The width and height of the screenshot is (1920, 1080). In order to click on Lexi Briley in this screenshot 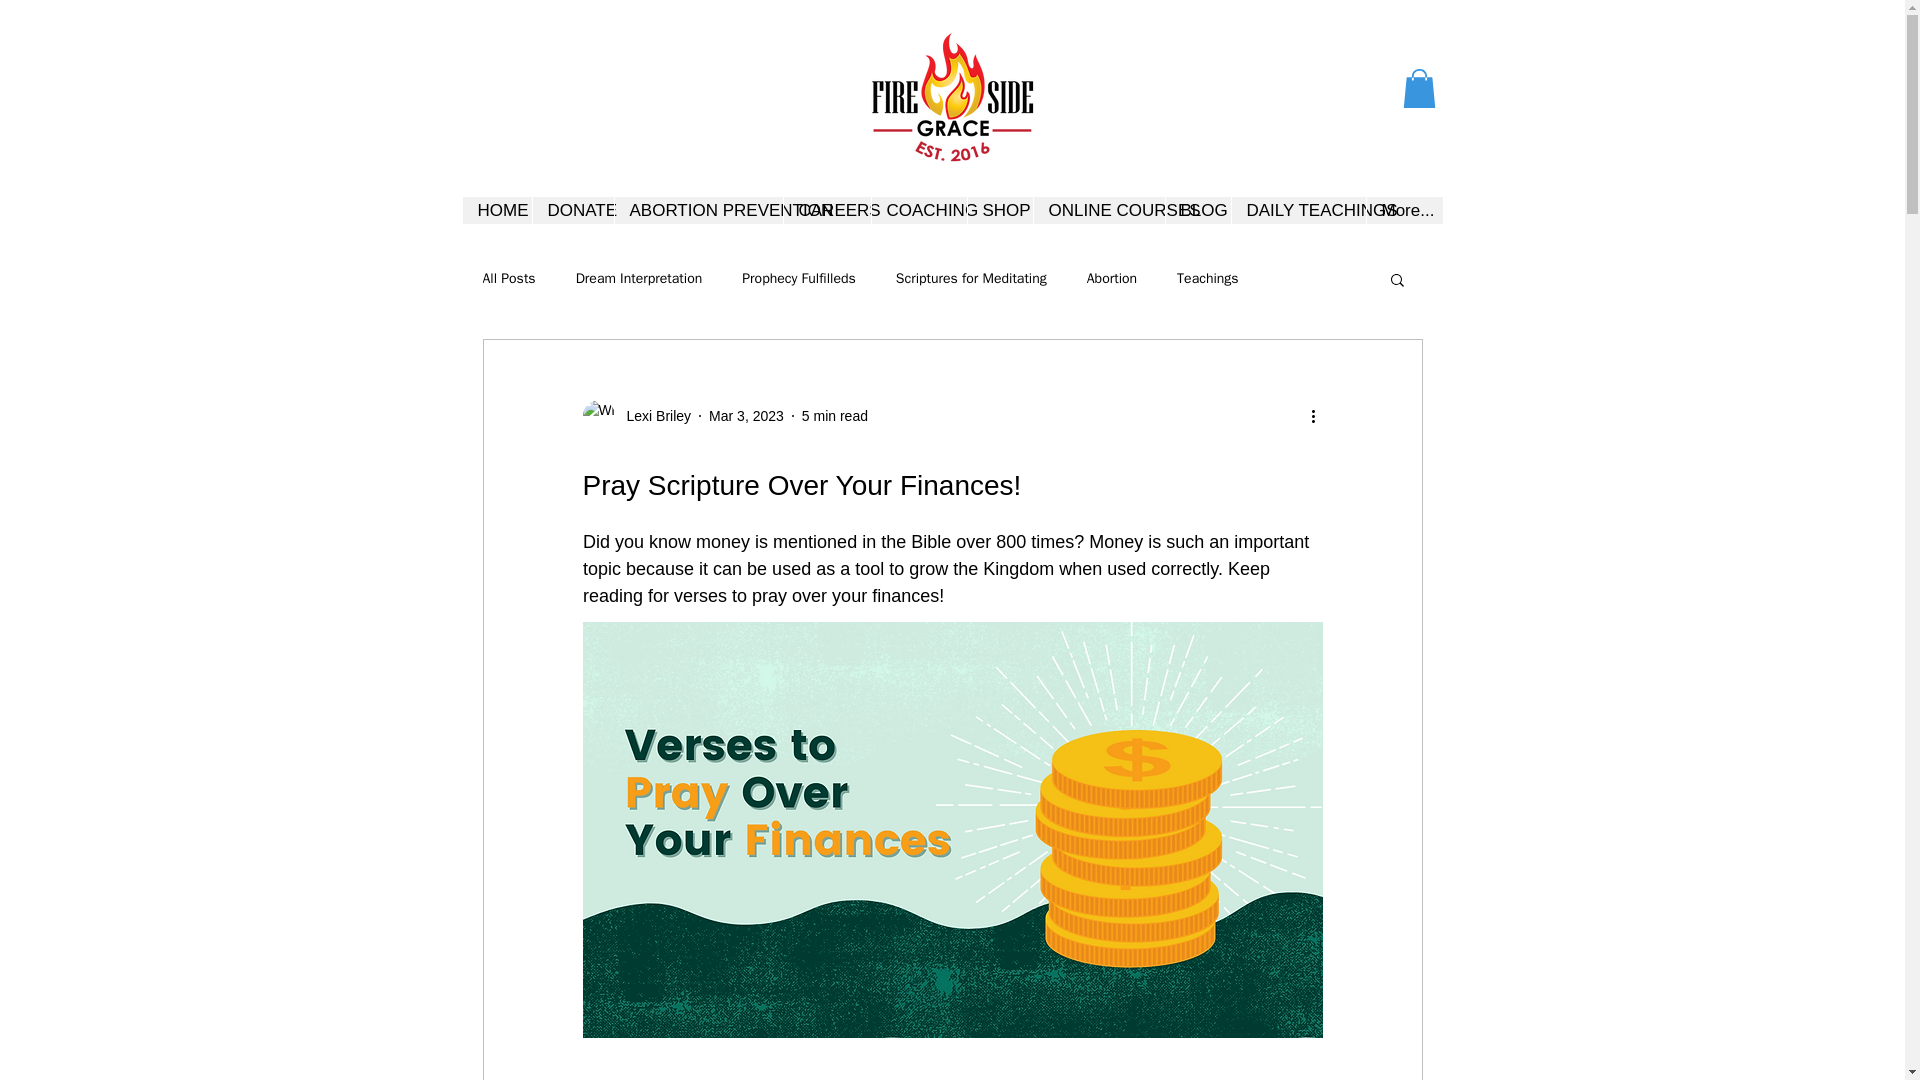, I will do `click(652, 416)`.